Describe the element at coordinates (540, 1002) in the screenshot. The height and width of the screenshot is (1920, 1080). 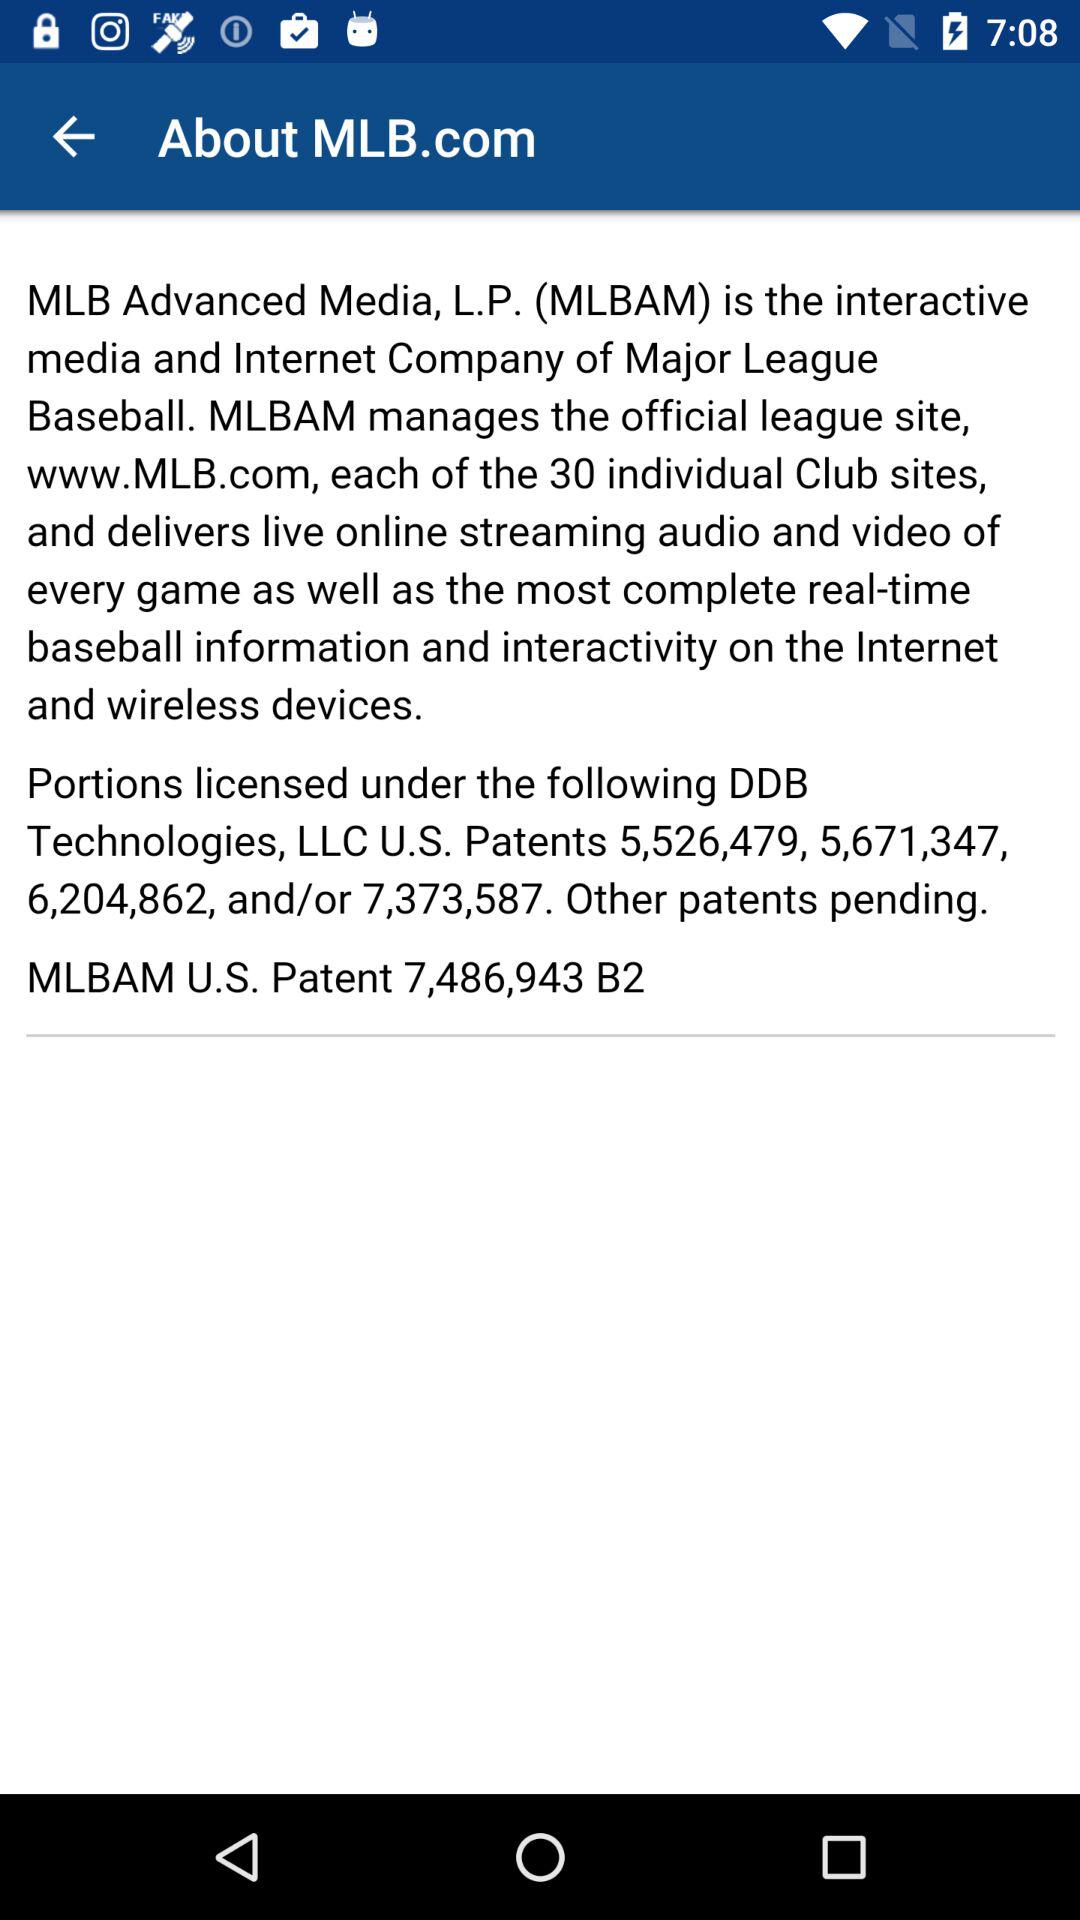
I see `opens up app` at that location.